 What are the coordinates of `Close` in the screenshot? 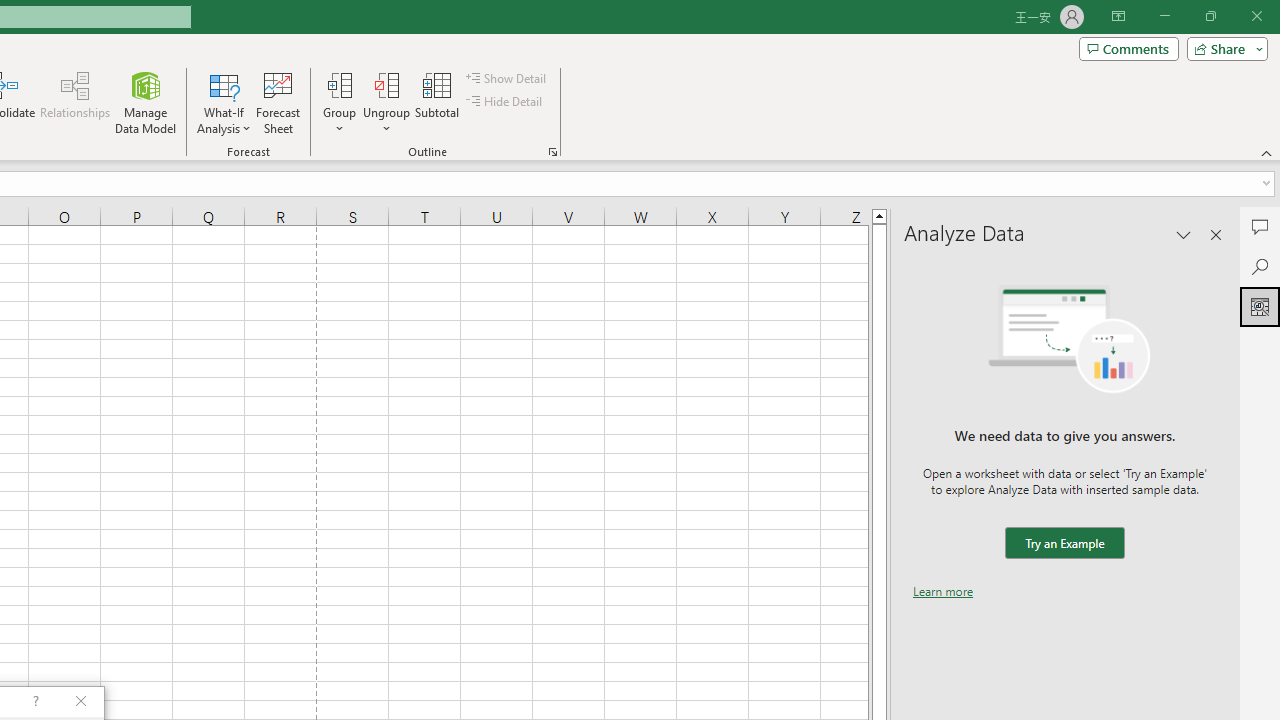 It's located at (1256, 16).